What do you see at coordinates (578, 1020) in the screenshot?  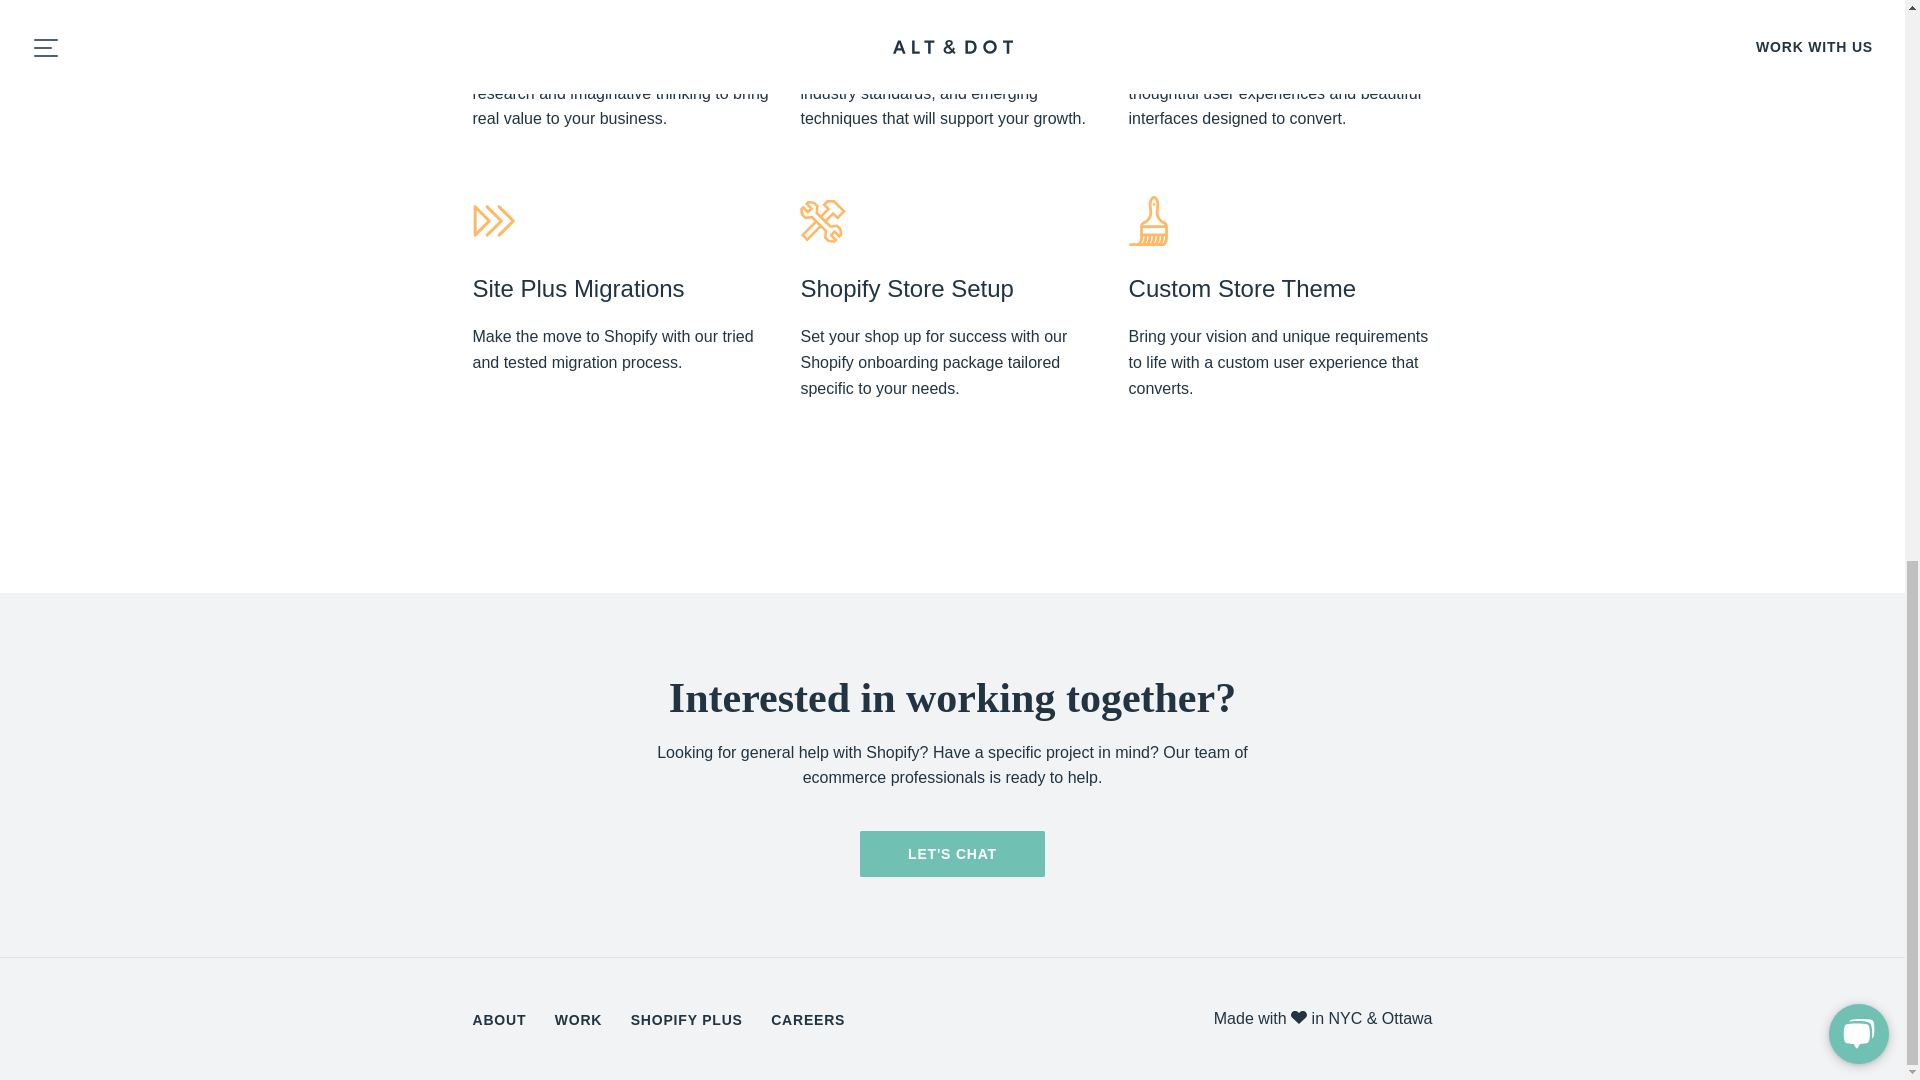 I see `WORK` at bounding box center [578, 1020].